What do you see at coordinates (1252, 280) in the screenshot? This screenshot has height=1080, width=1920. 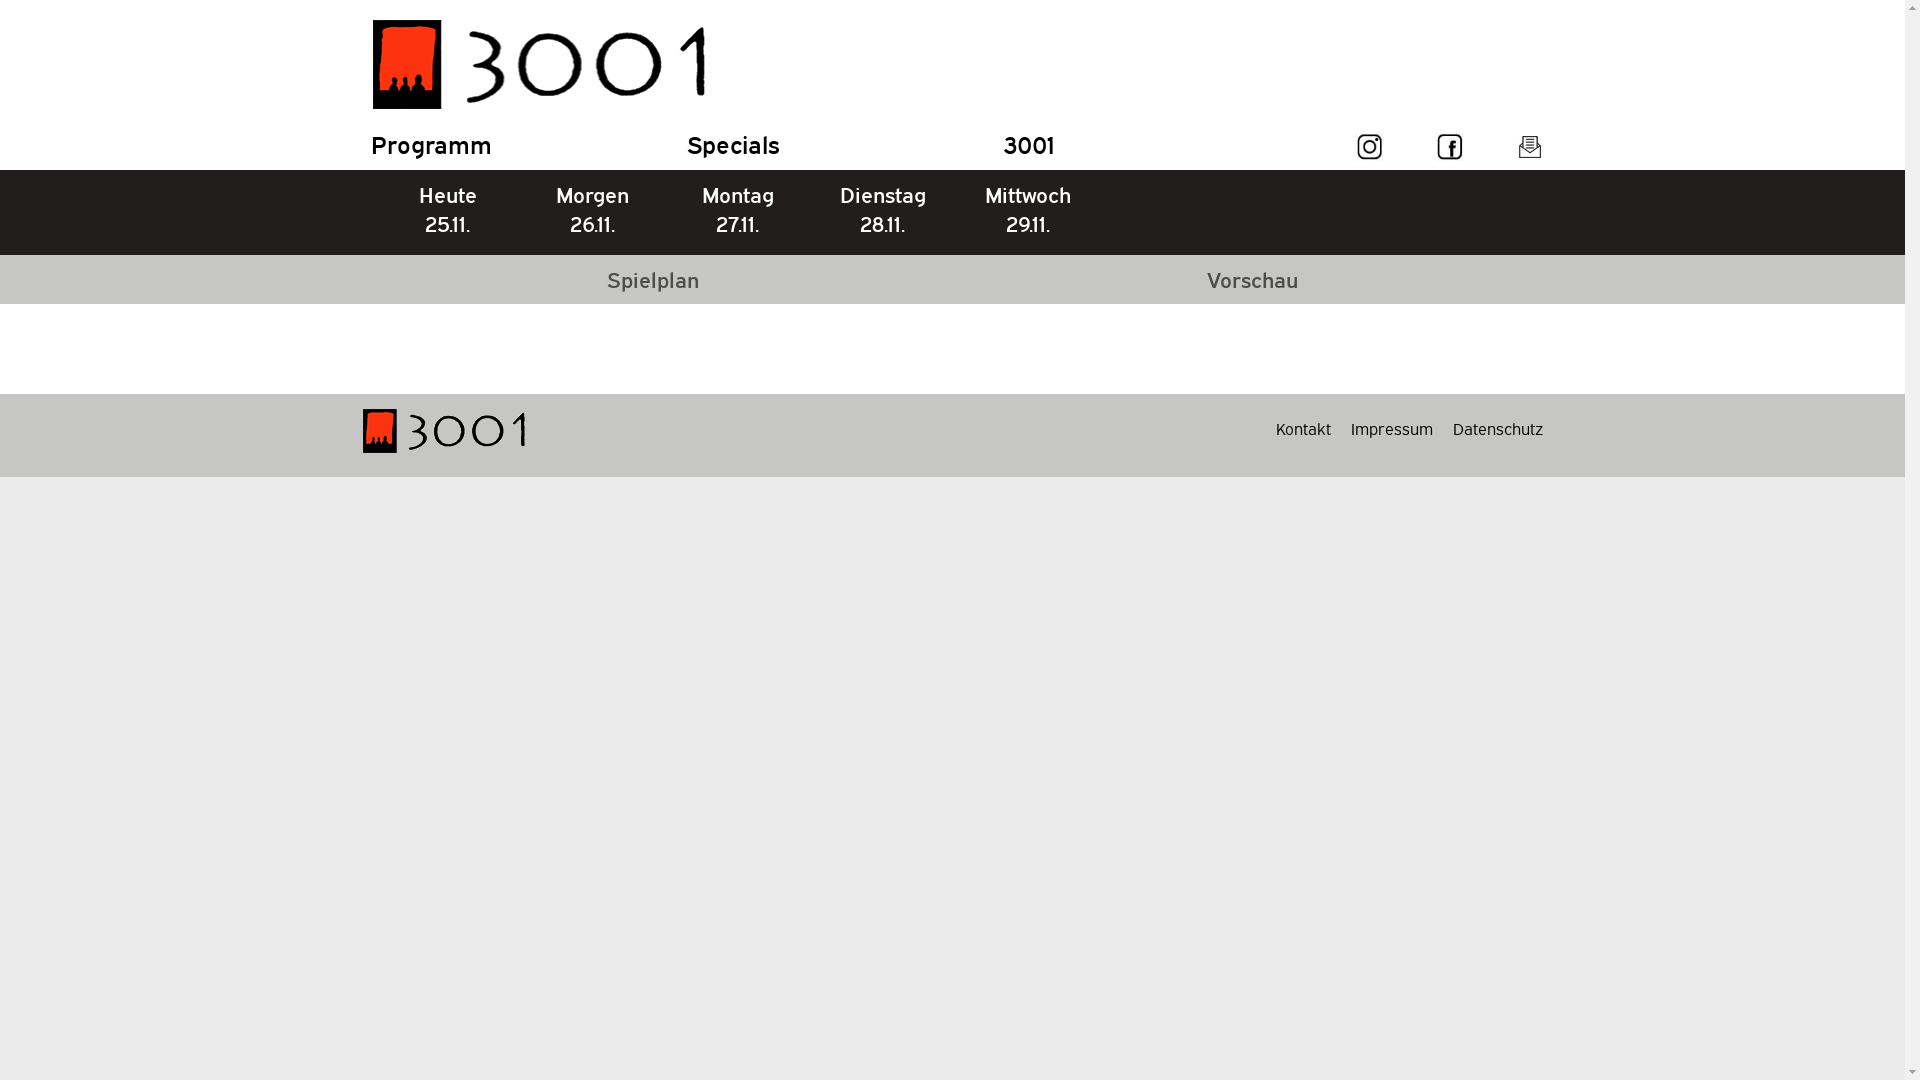 I see `Vorschau` at bounding box center [1252, 280].